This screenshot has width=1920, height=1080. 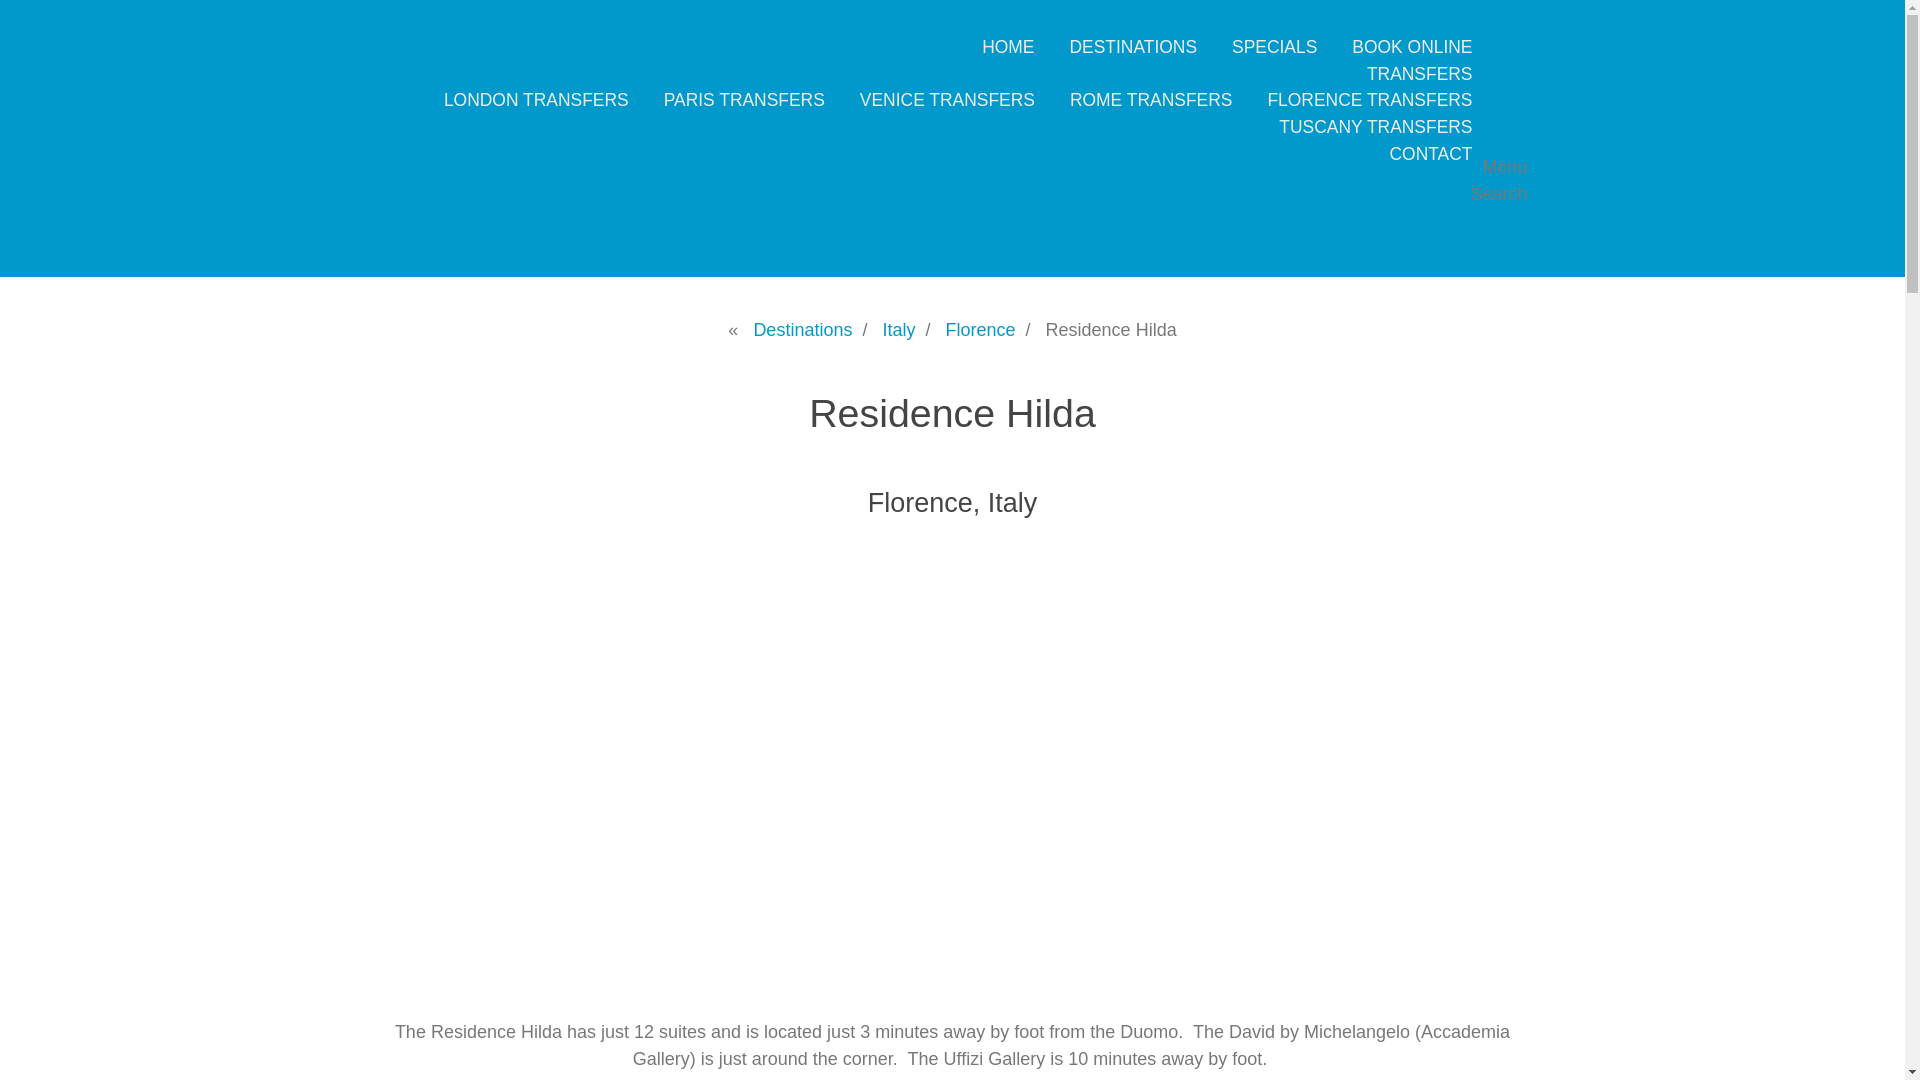 I want to click on FLORENCE TRANSFERS, so click(x=1370, y=100).